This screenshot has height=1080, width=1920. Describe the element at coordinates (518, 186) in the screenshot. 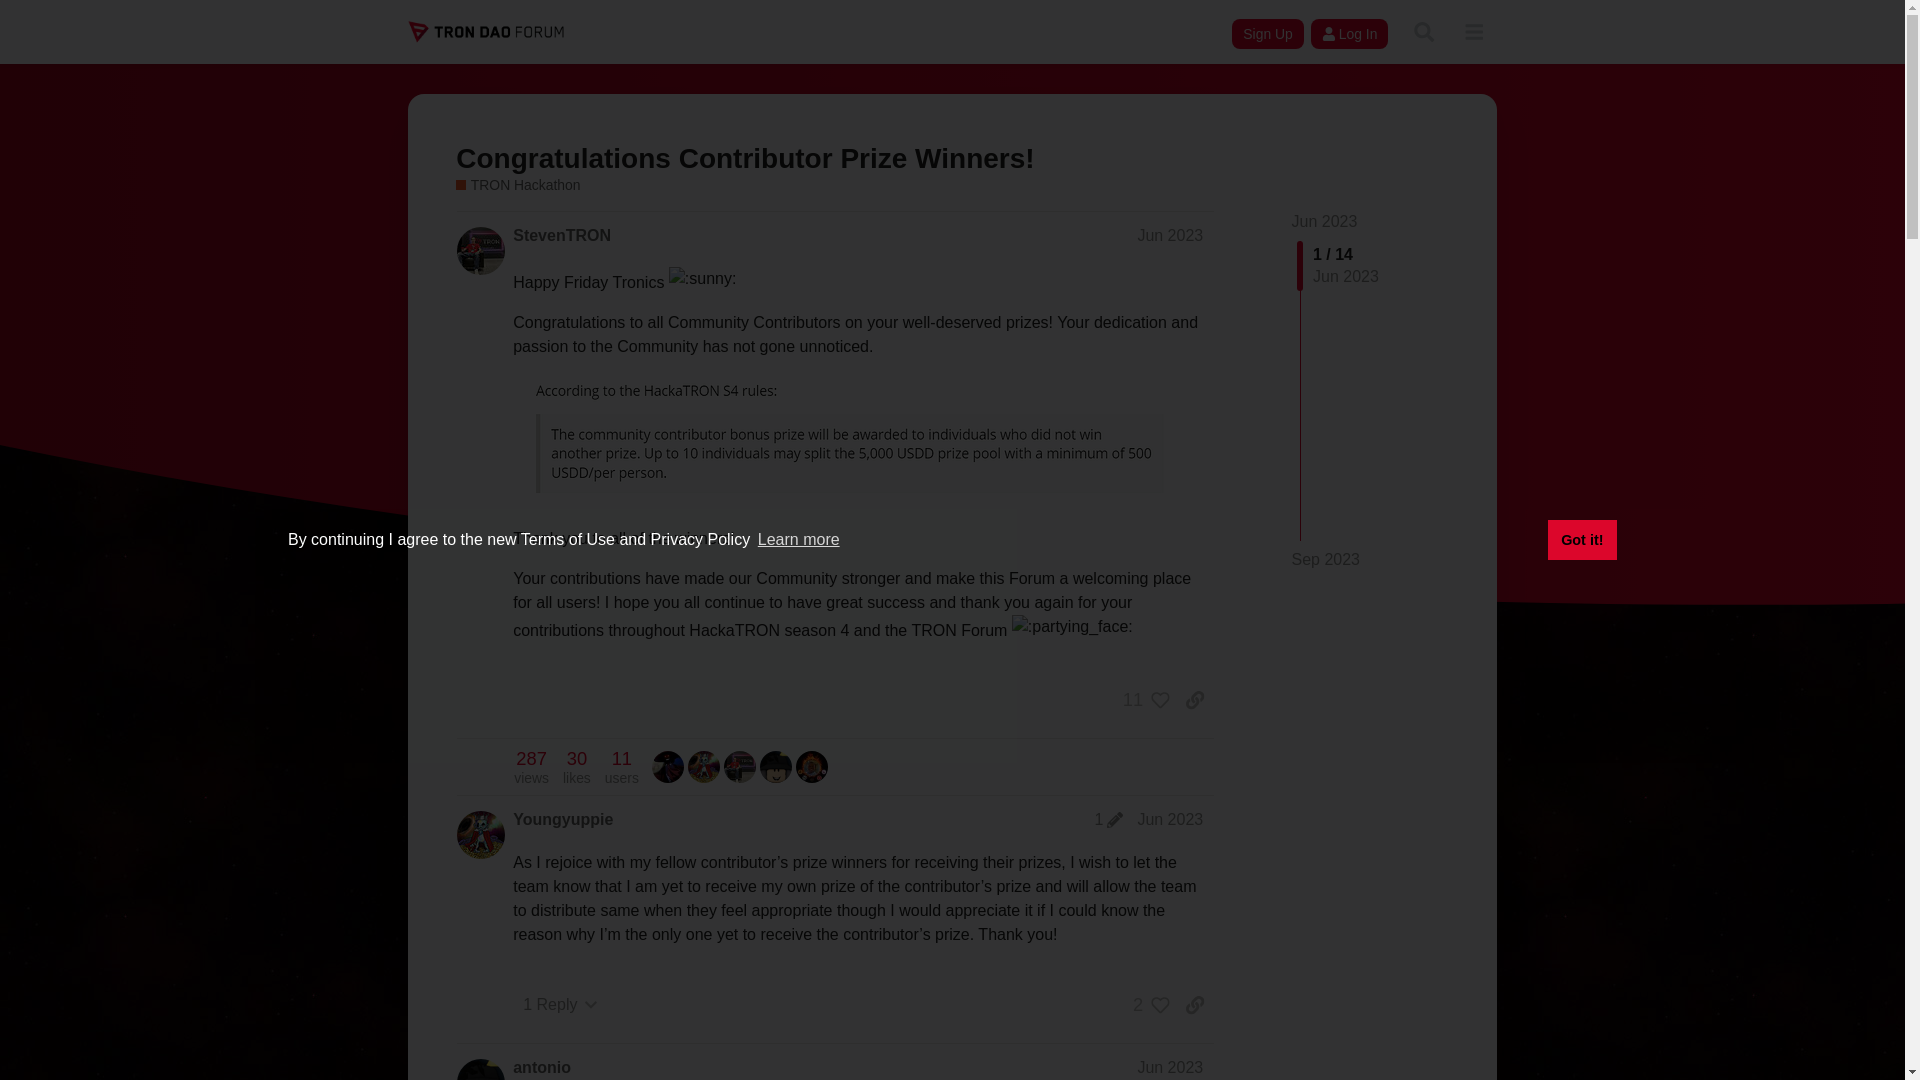

I see `TRON Hackathon` at that location.